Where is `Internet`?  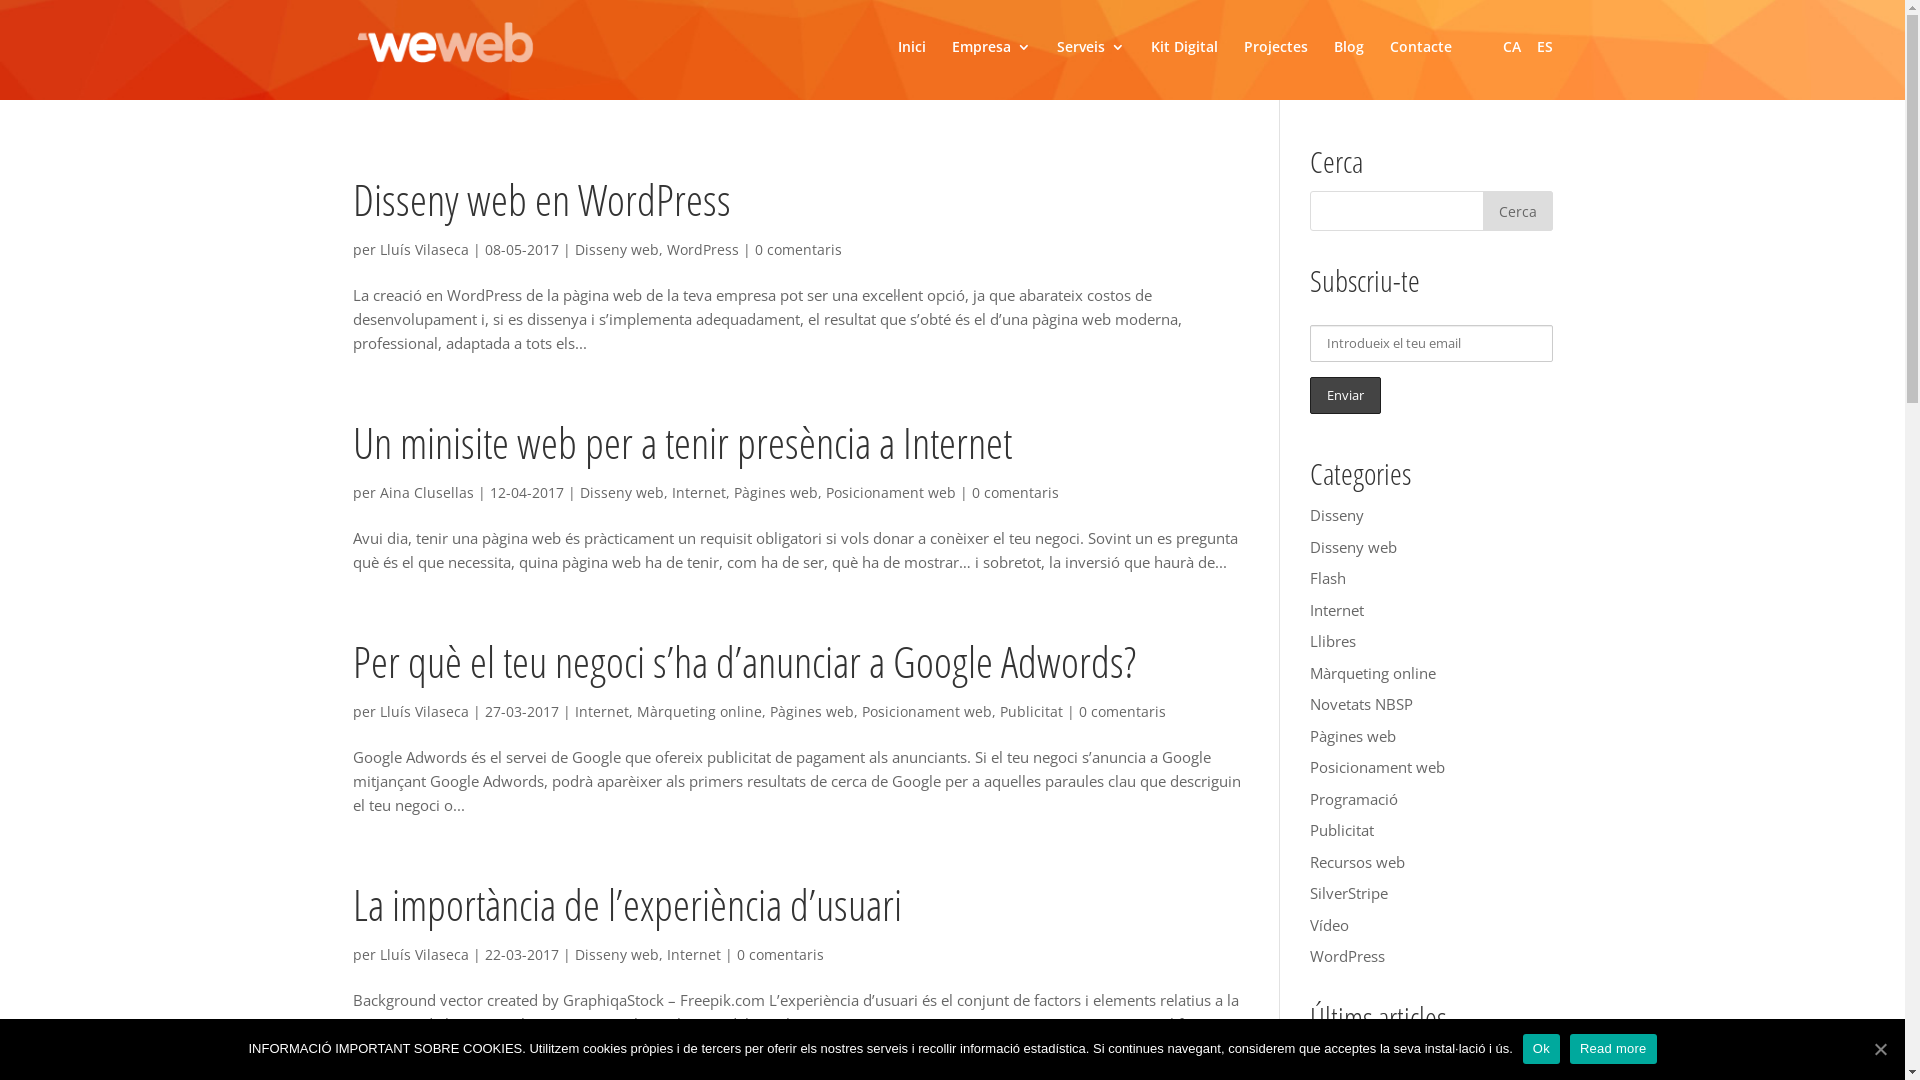 Internet is located at coordinates (693, 954).